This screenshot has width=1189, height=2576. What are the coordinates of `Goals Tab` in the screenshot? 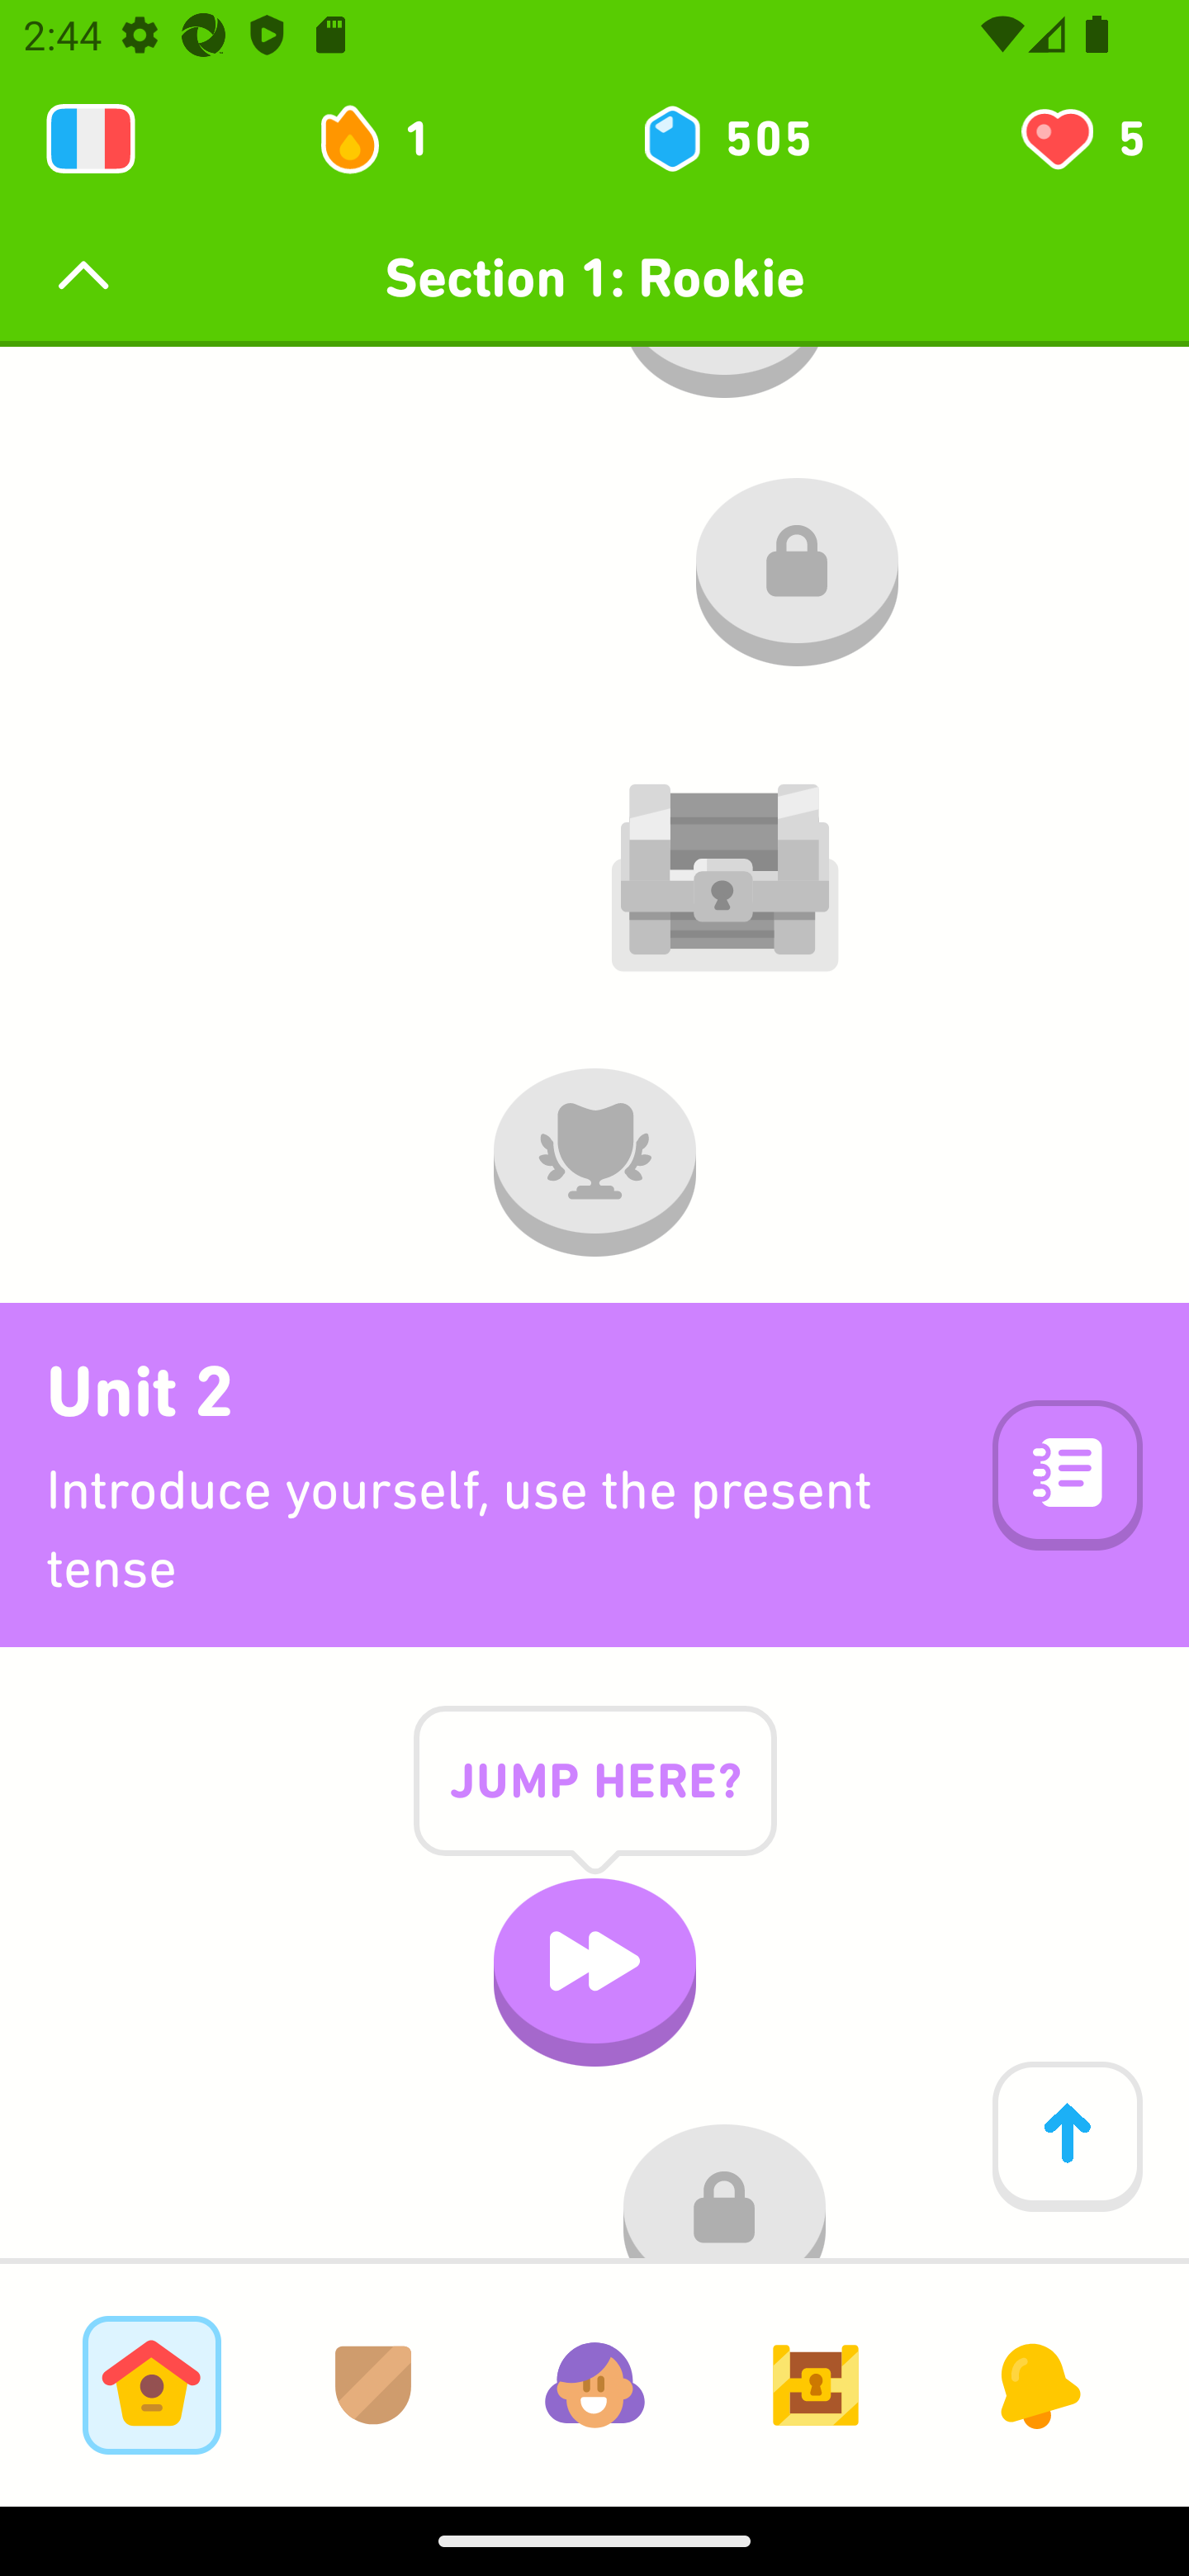 It's located at (816, 2384).